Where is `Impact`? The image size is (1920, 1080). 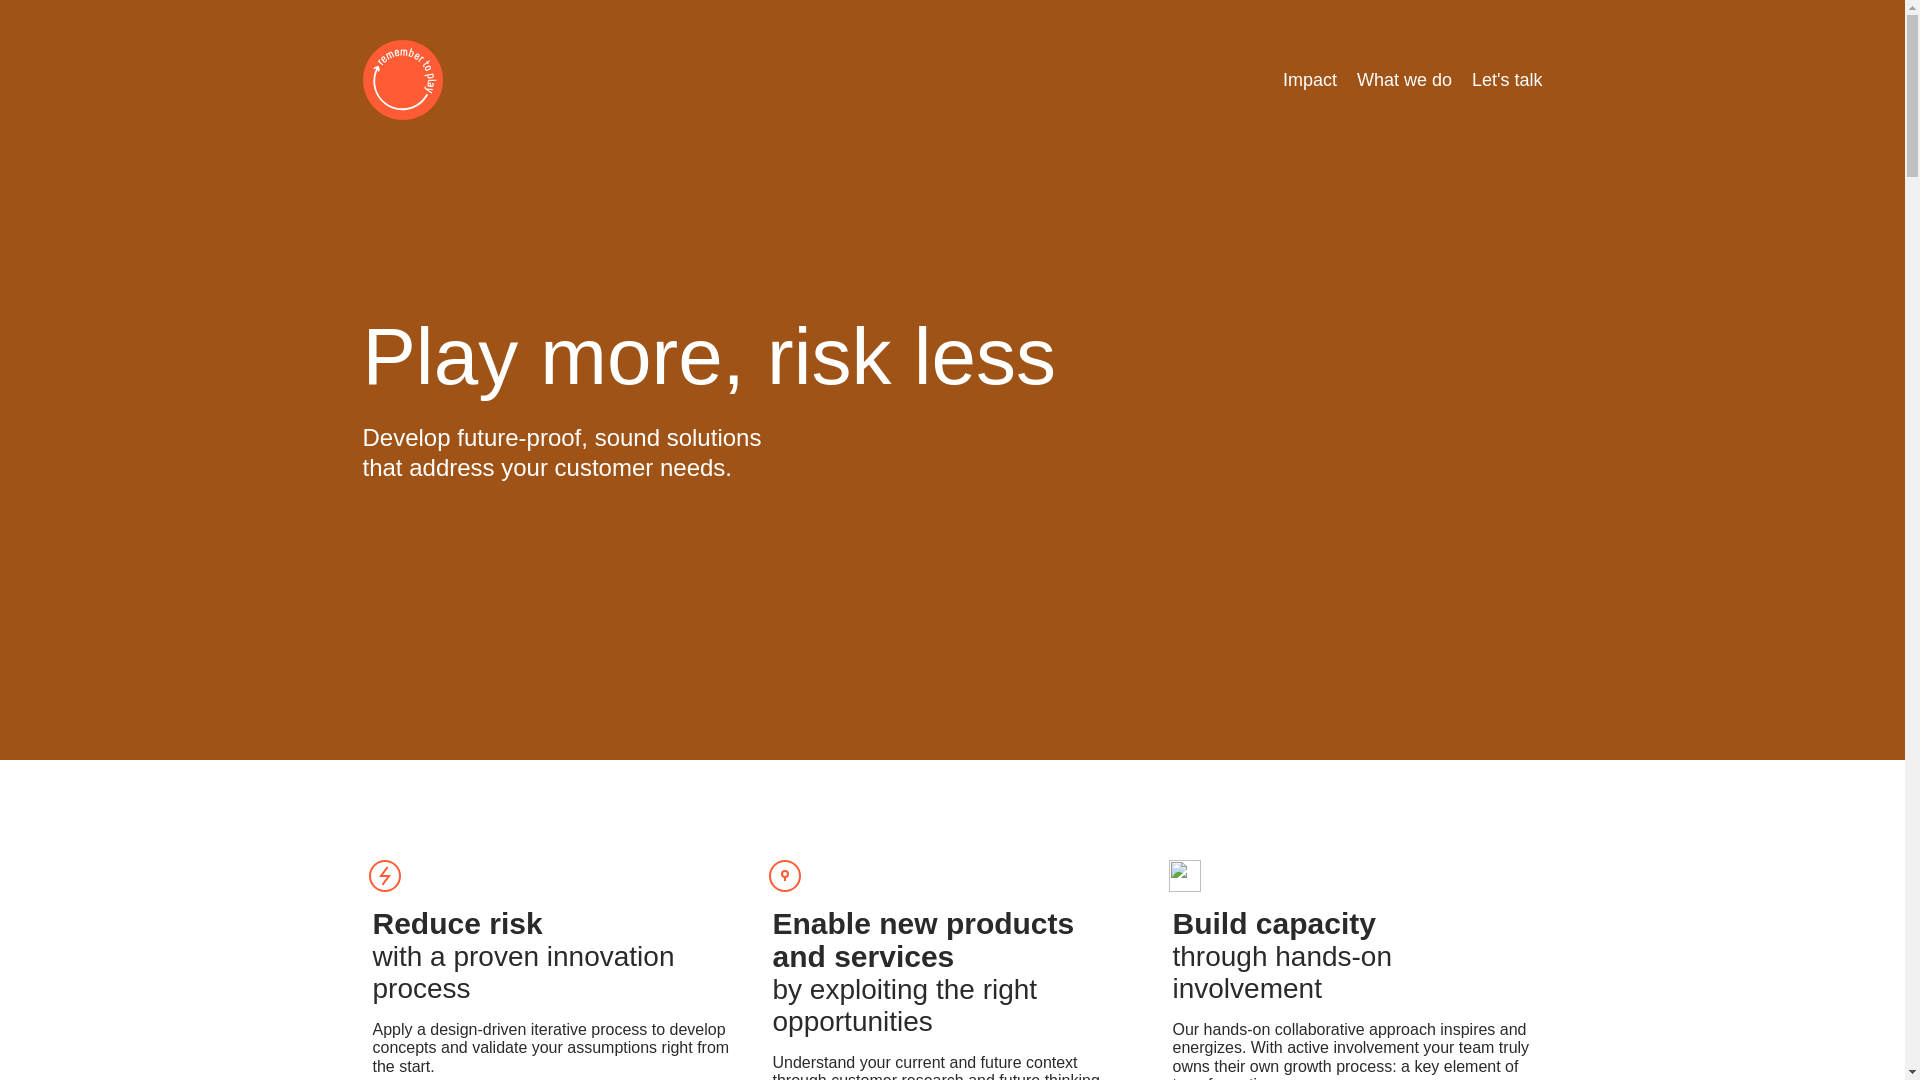
Impact is located at coordinates (1309, 80).